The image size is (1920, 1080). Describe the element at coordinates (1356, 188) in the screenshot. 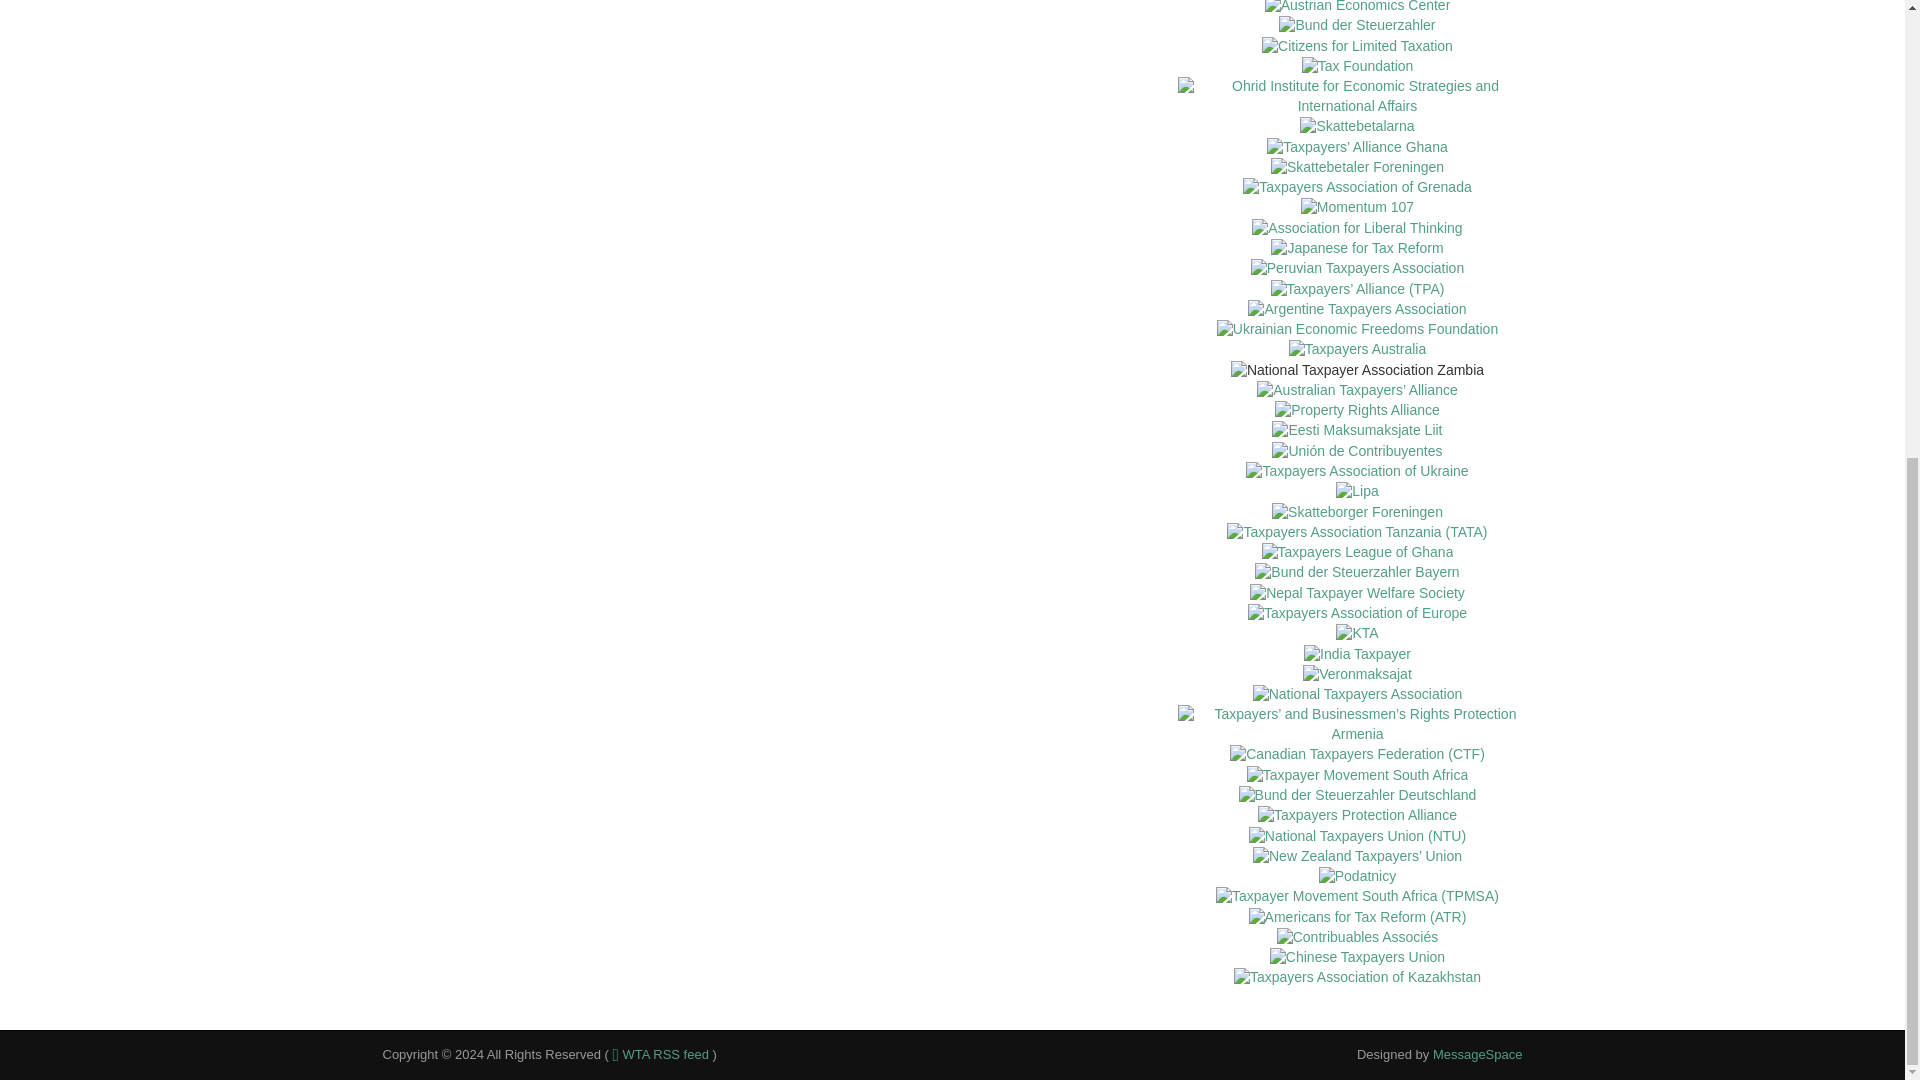

I see `Grenada` at that location.